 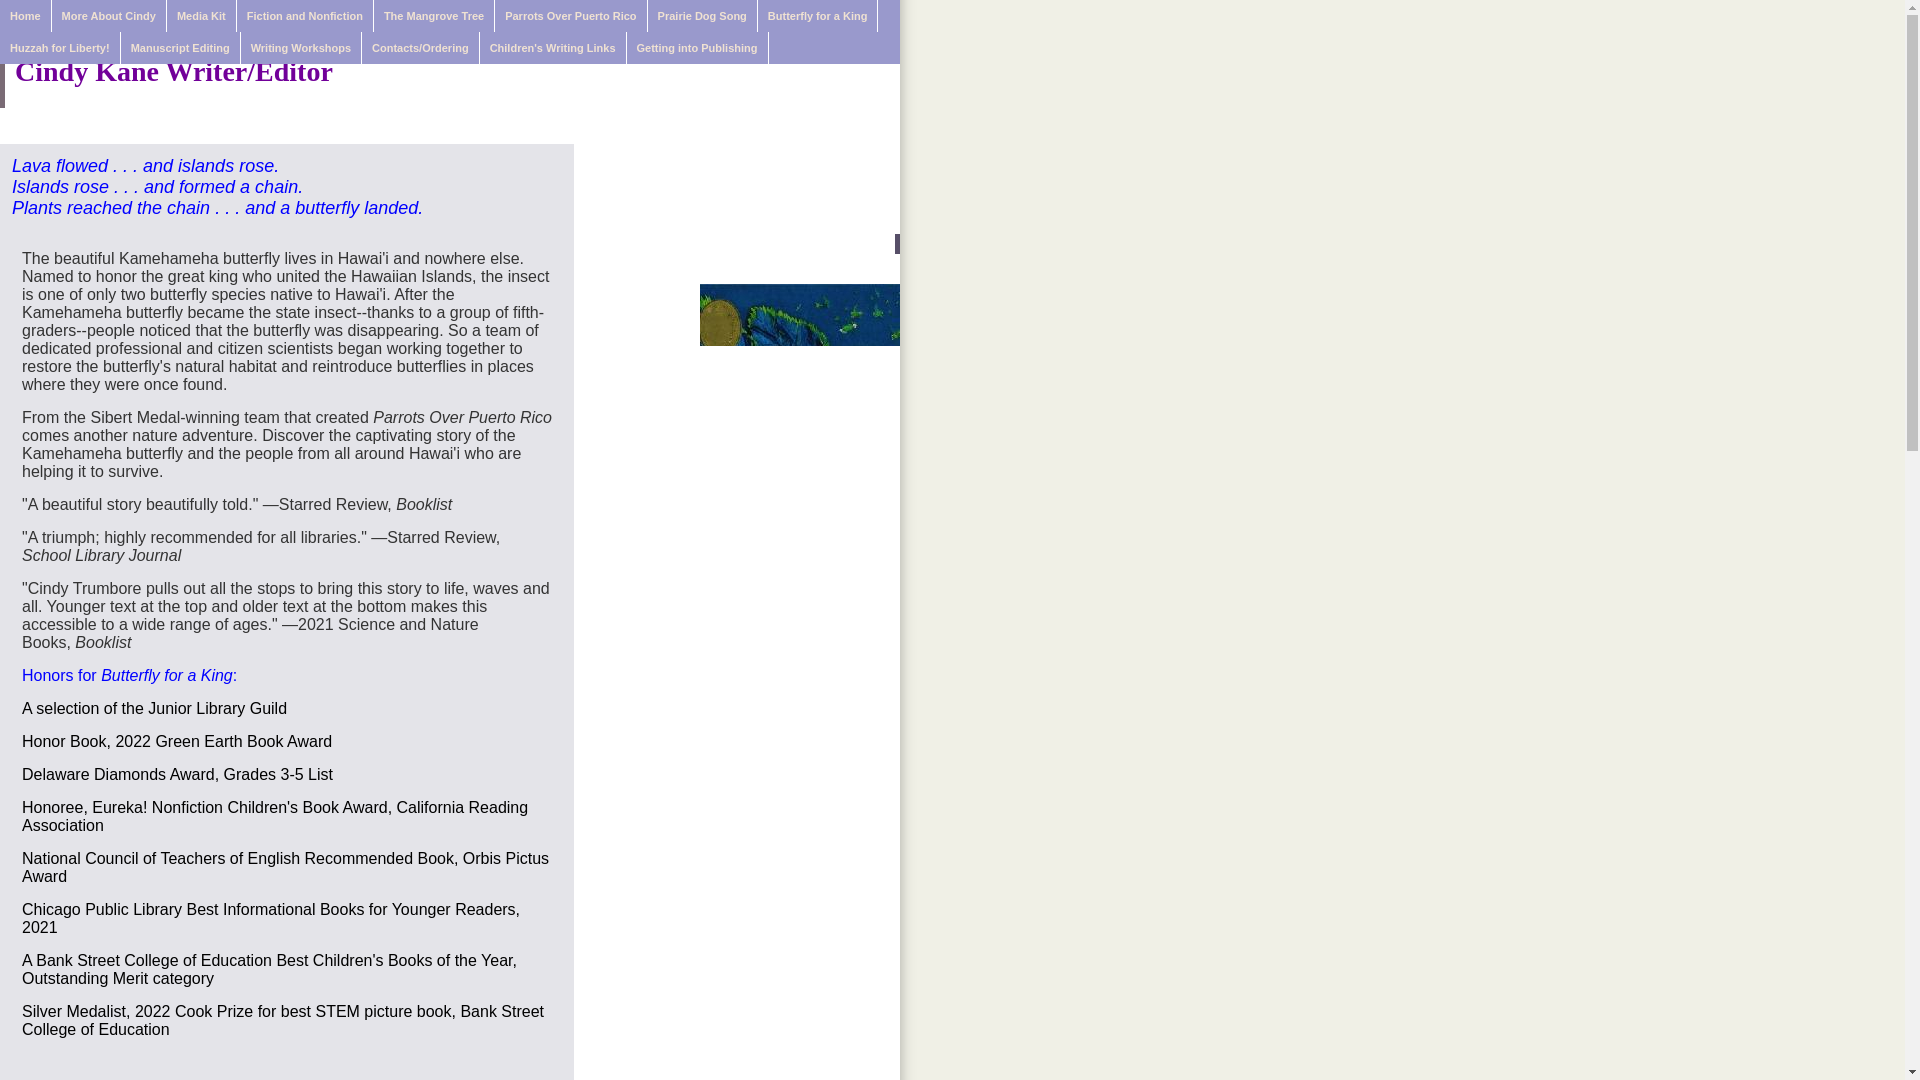 I want to click on Parrots Over Puerto Rico, so click(x=571, y=16).